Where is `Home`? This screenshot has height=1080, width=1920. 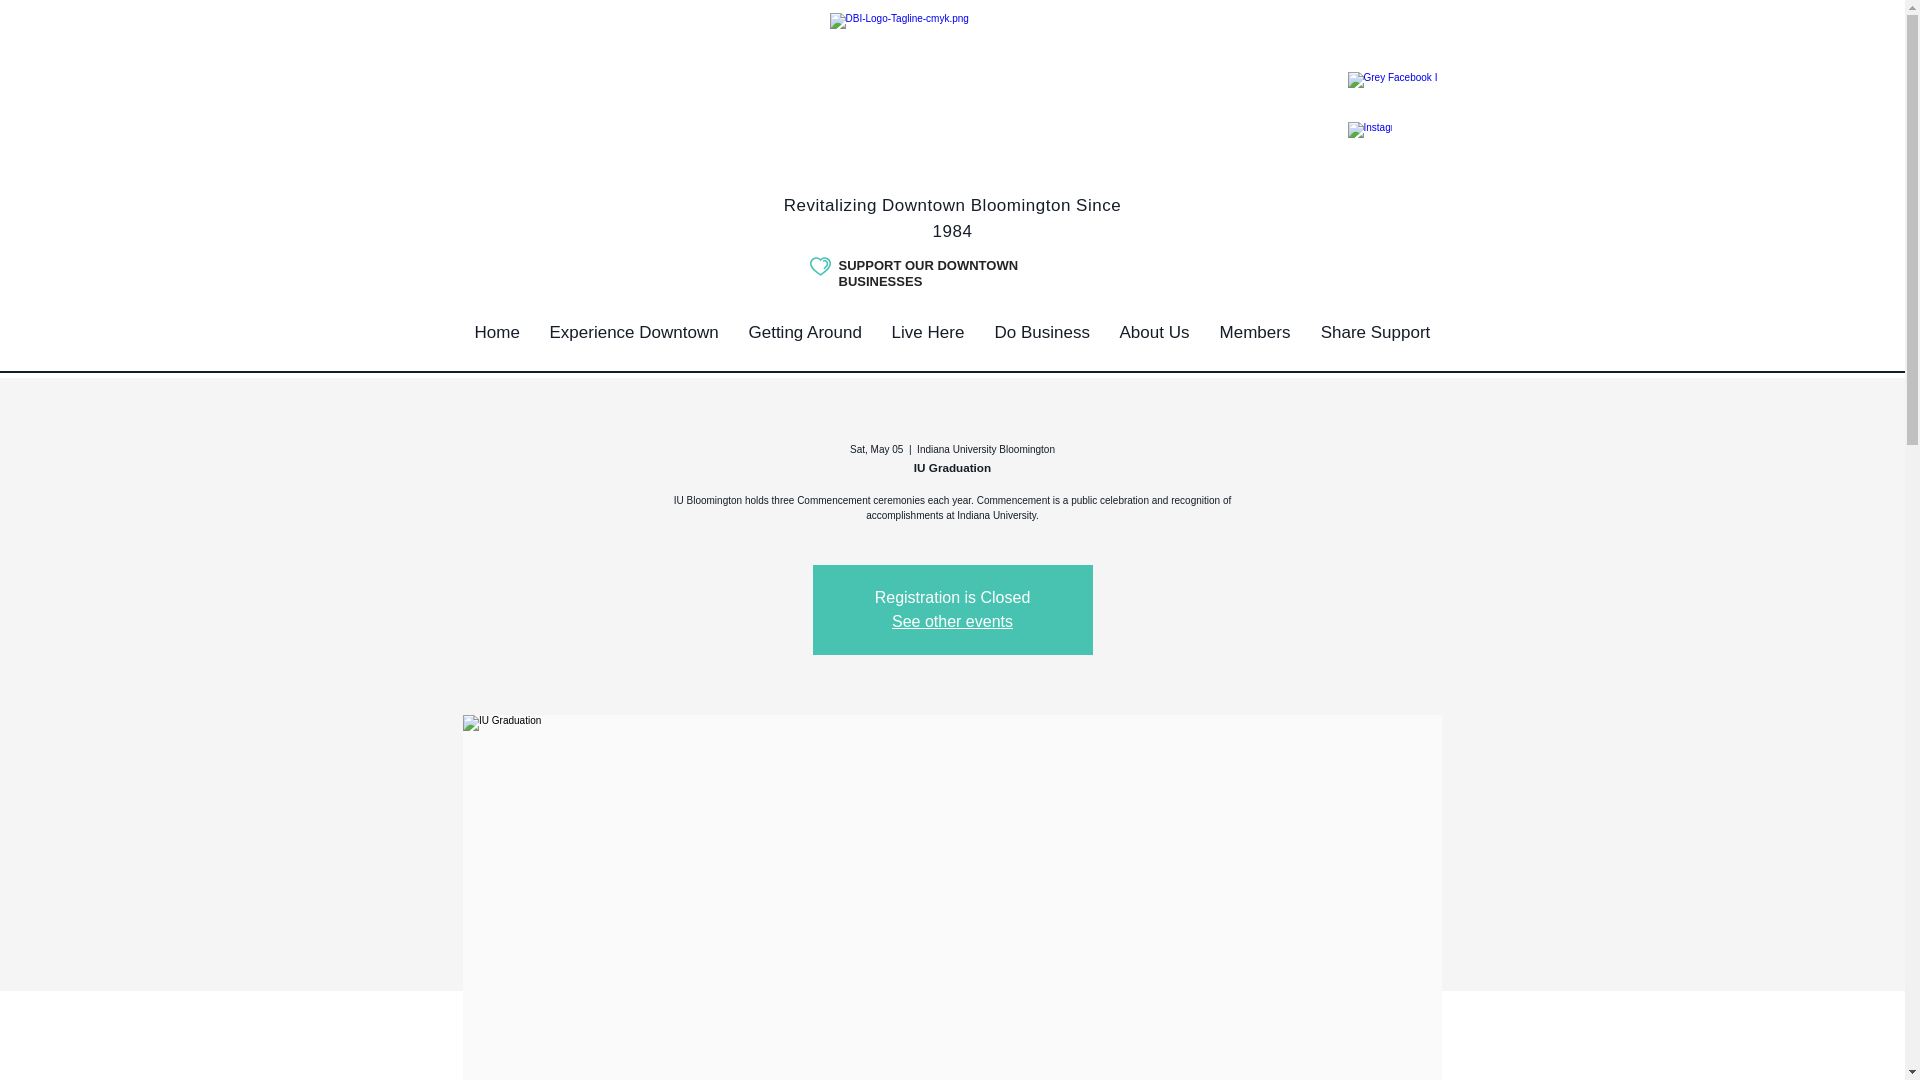 Home is located at coordinates (498, 332).